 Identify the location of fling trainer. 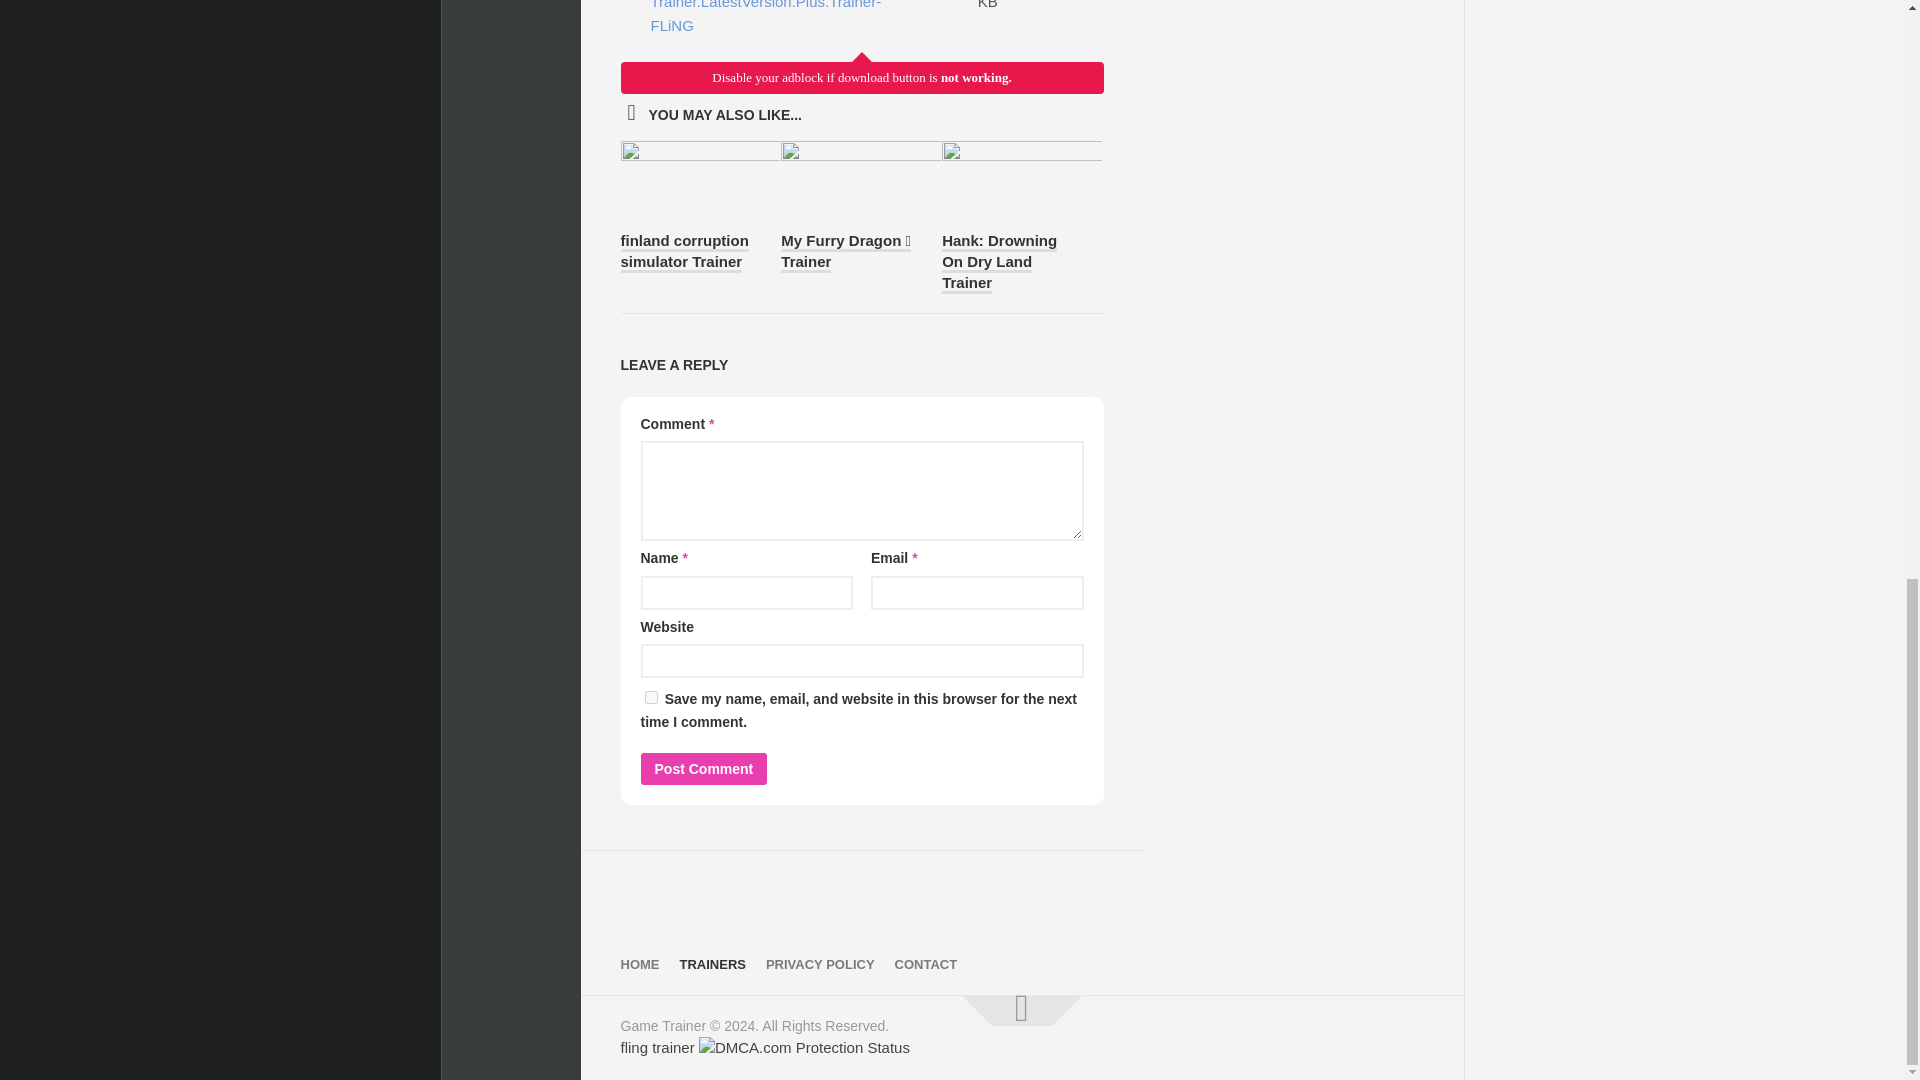
(656, 1047).